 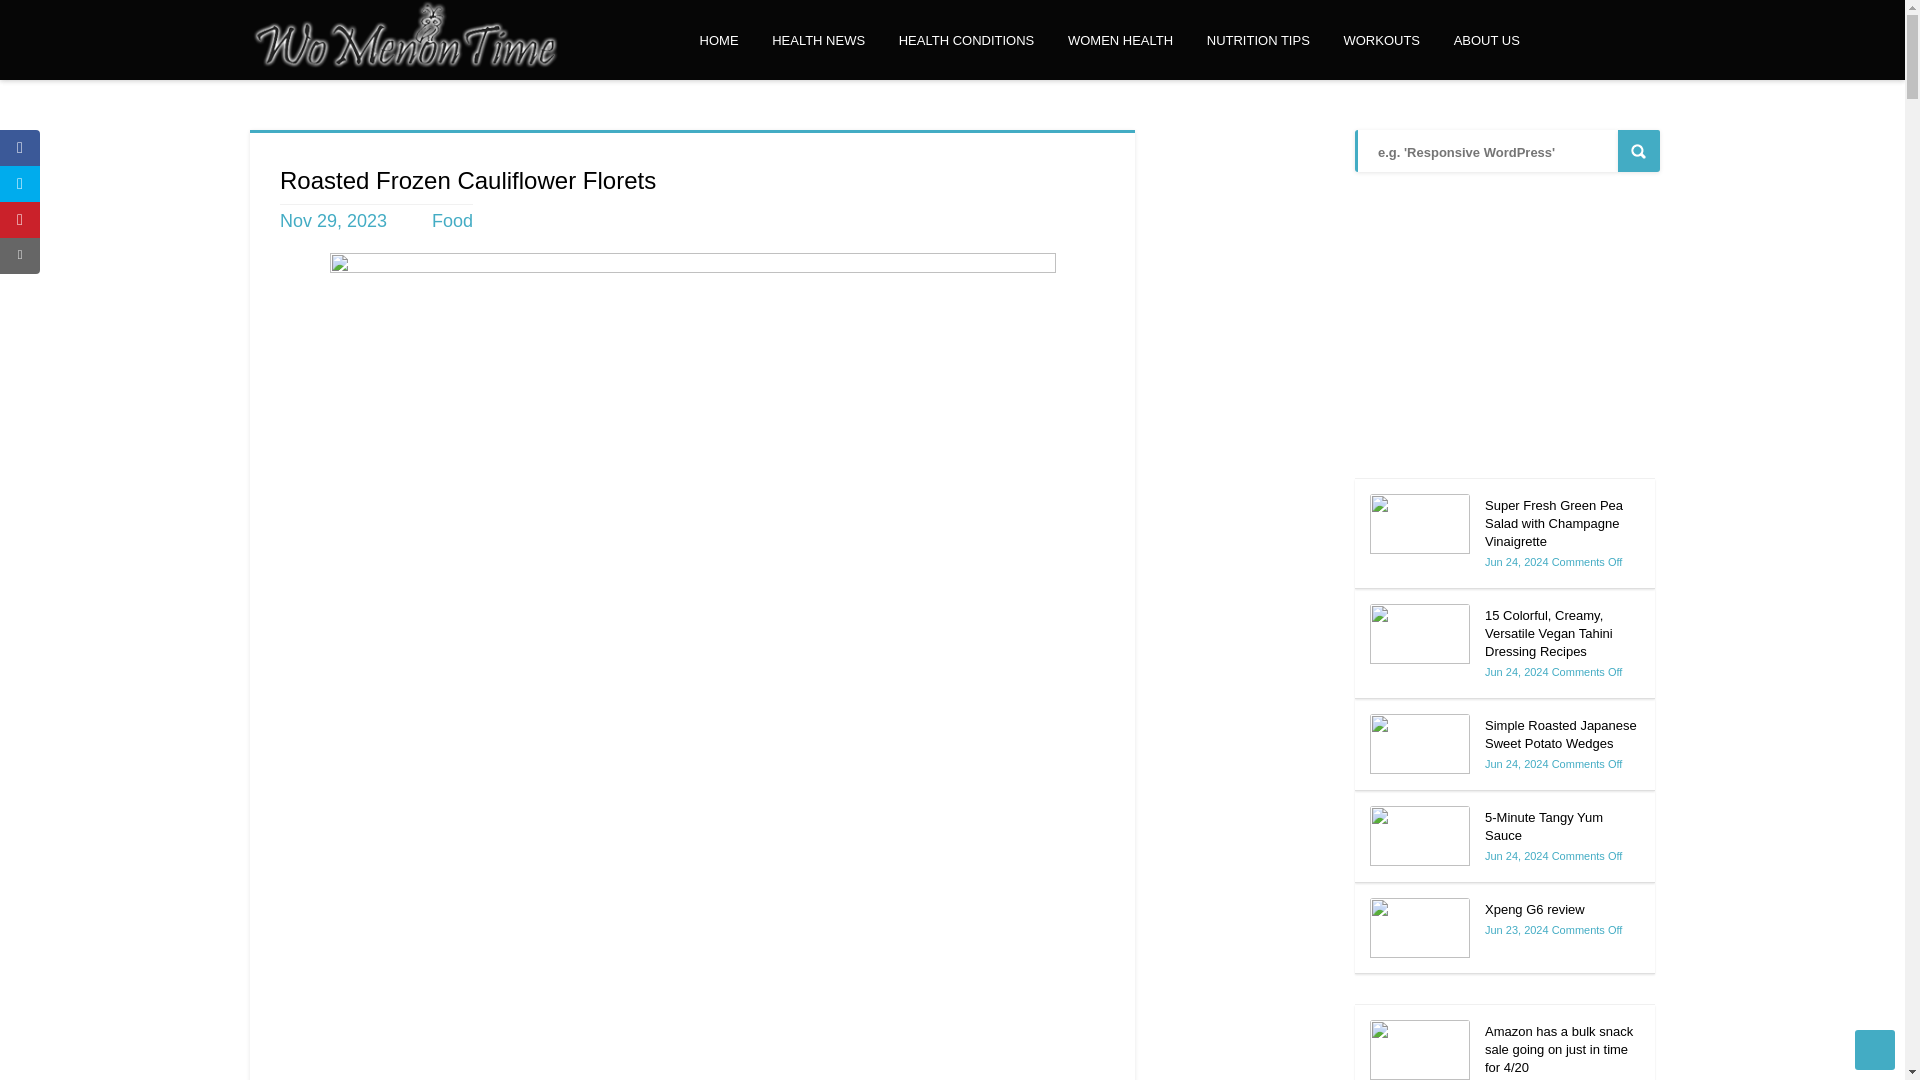 I want to click on NUTRITION TIPS, so click(x=1258, y=41).